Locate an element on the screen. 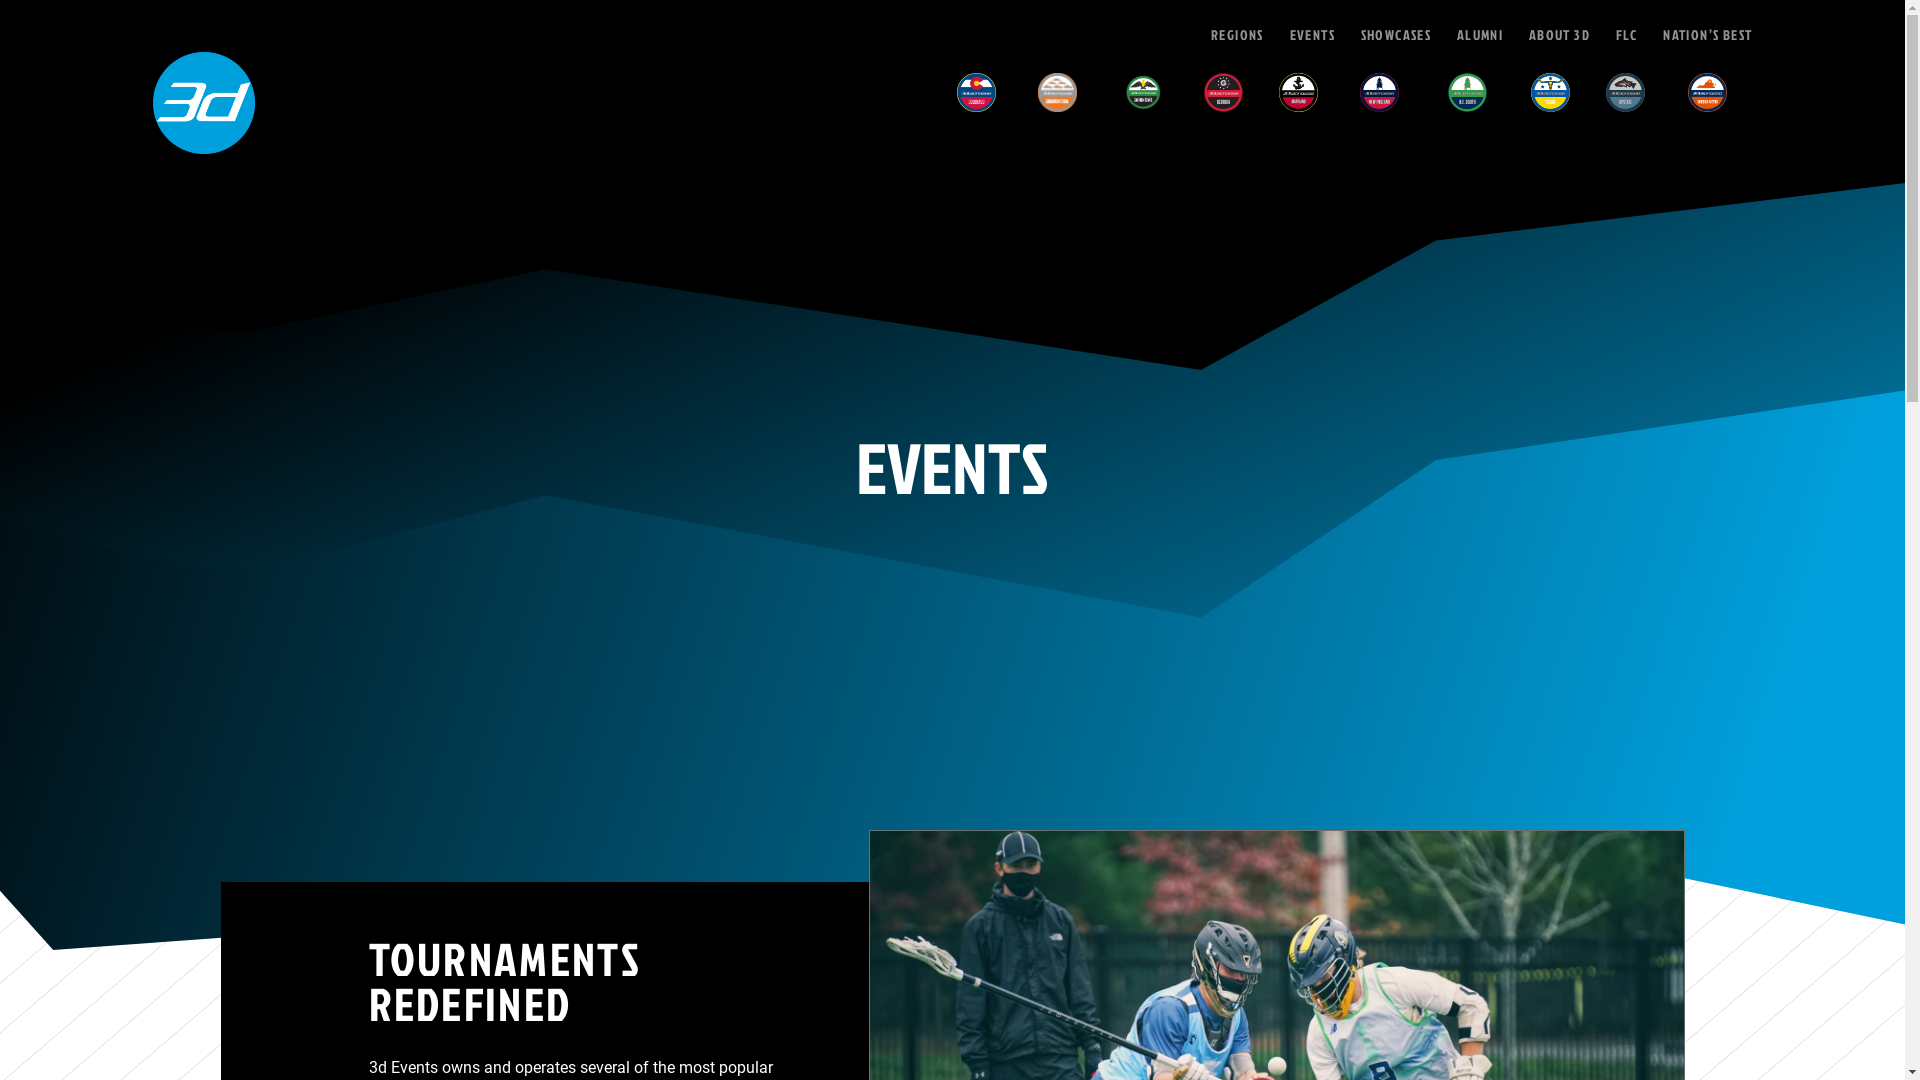 This screenshot has width=1920, height=1080. SHOWCASES is located at coordinates (1396, 36).